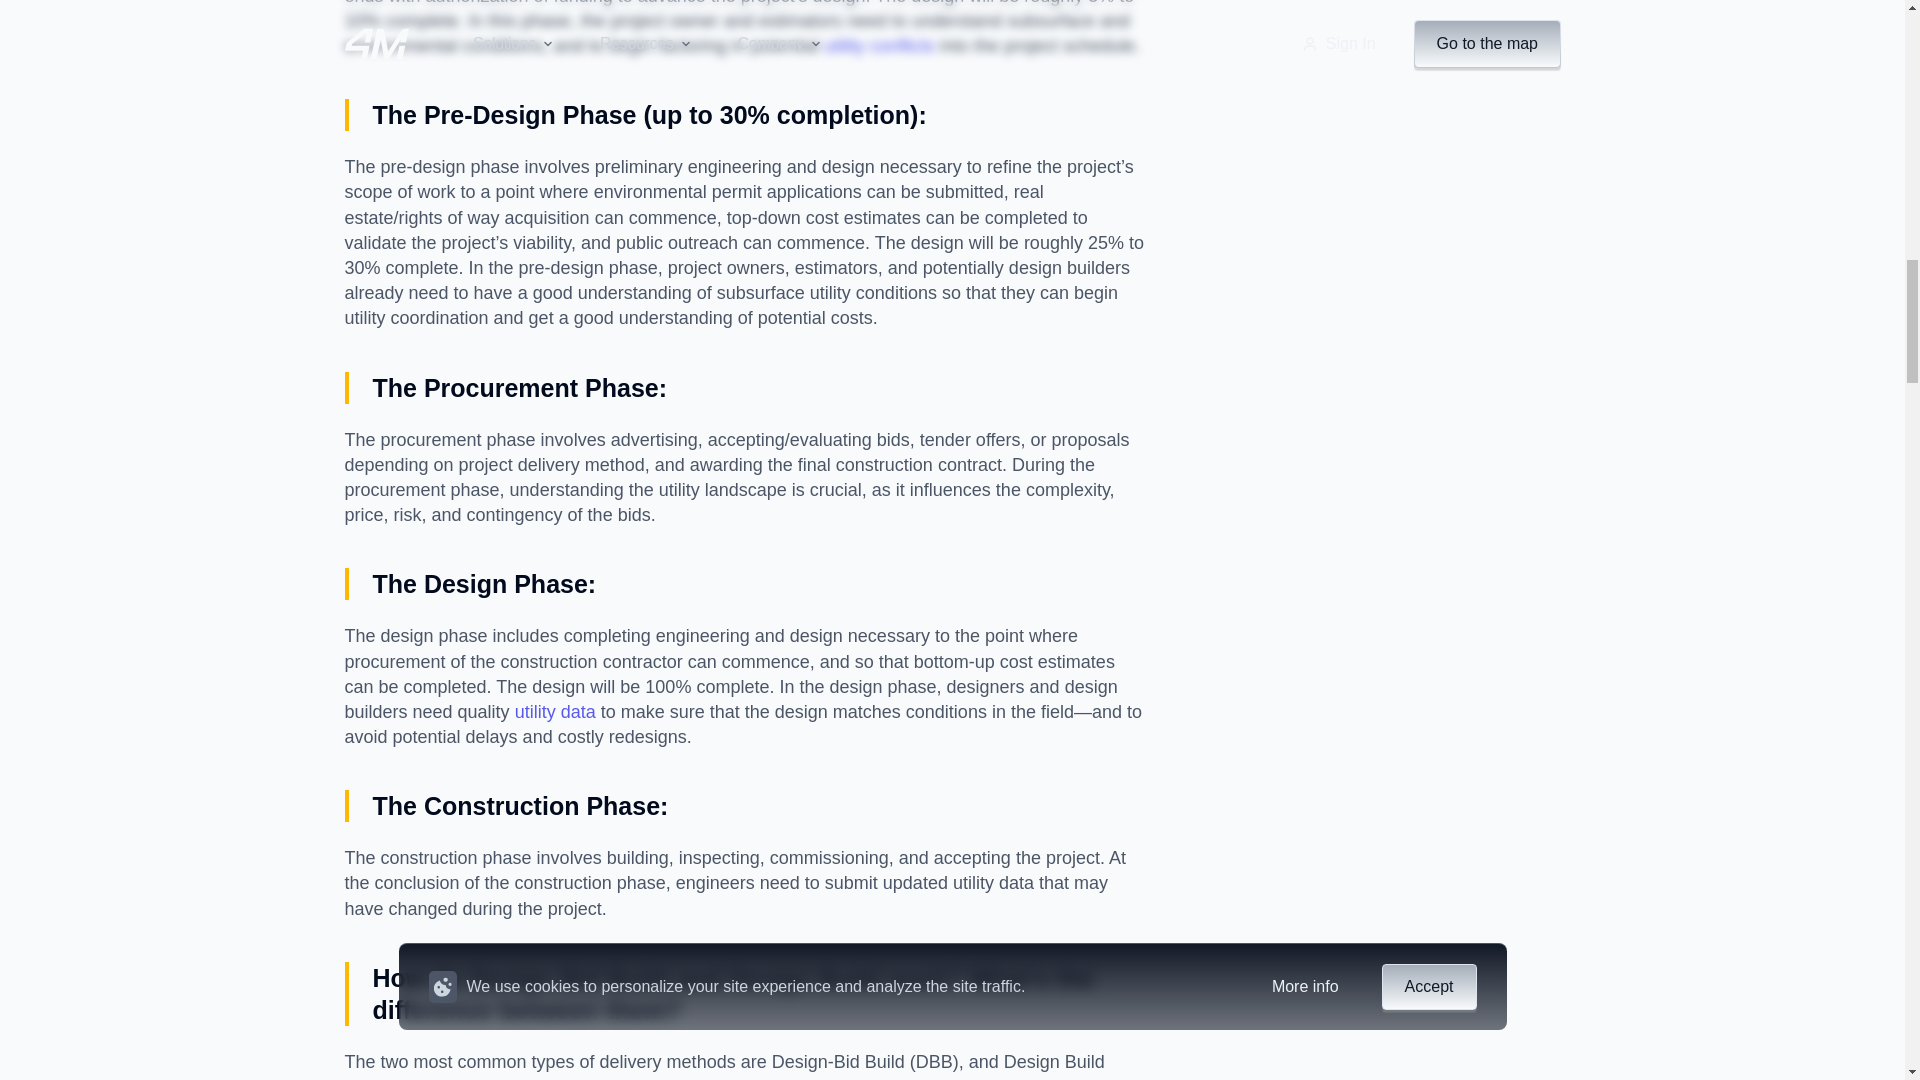 Image resolution: width=1920 pixels, height=1080 pixels. Describe the element at coordinates (879, 46) in the screenshot. I see `utility conflicts` at that location.